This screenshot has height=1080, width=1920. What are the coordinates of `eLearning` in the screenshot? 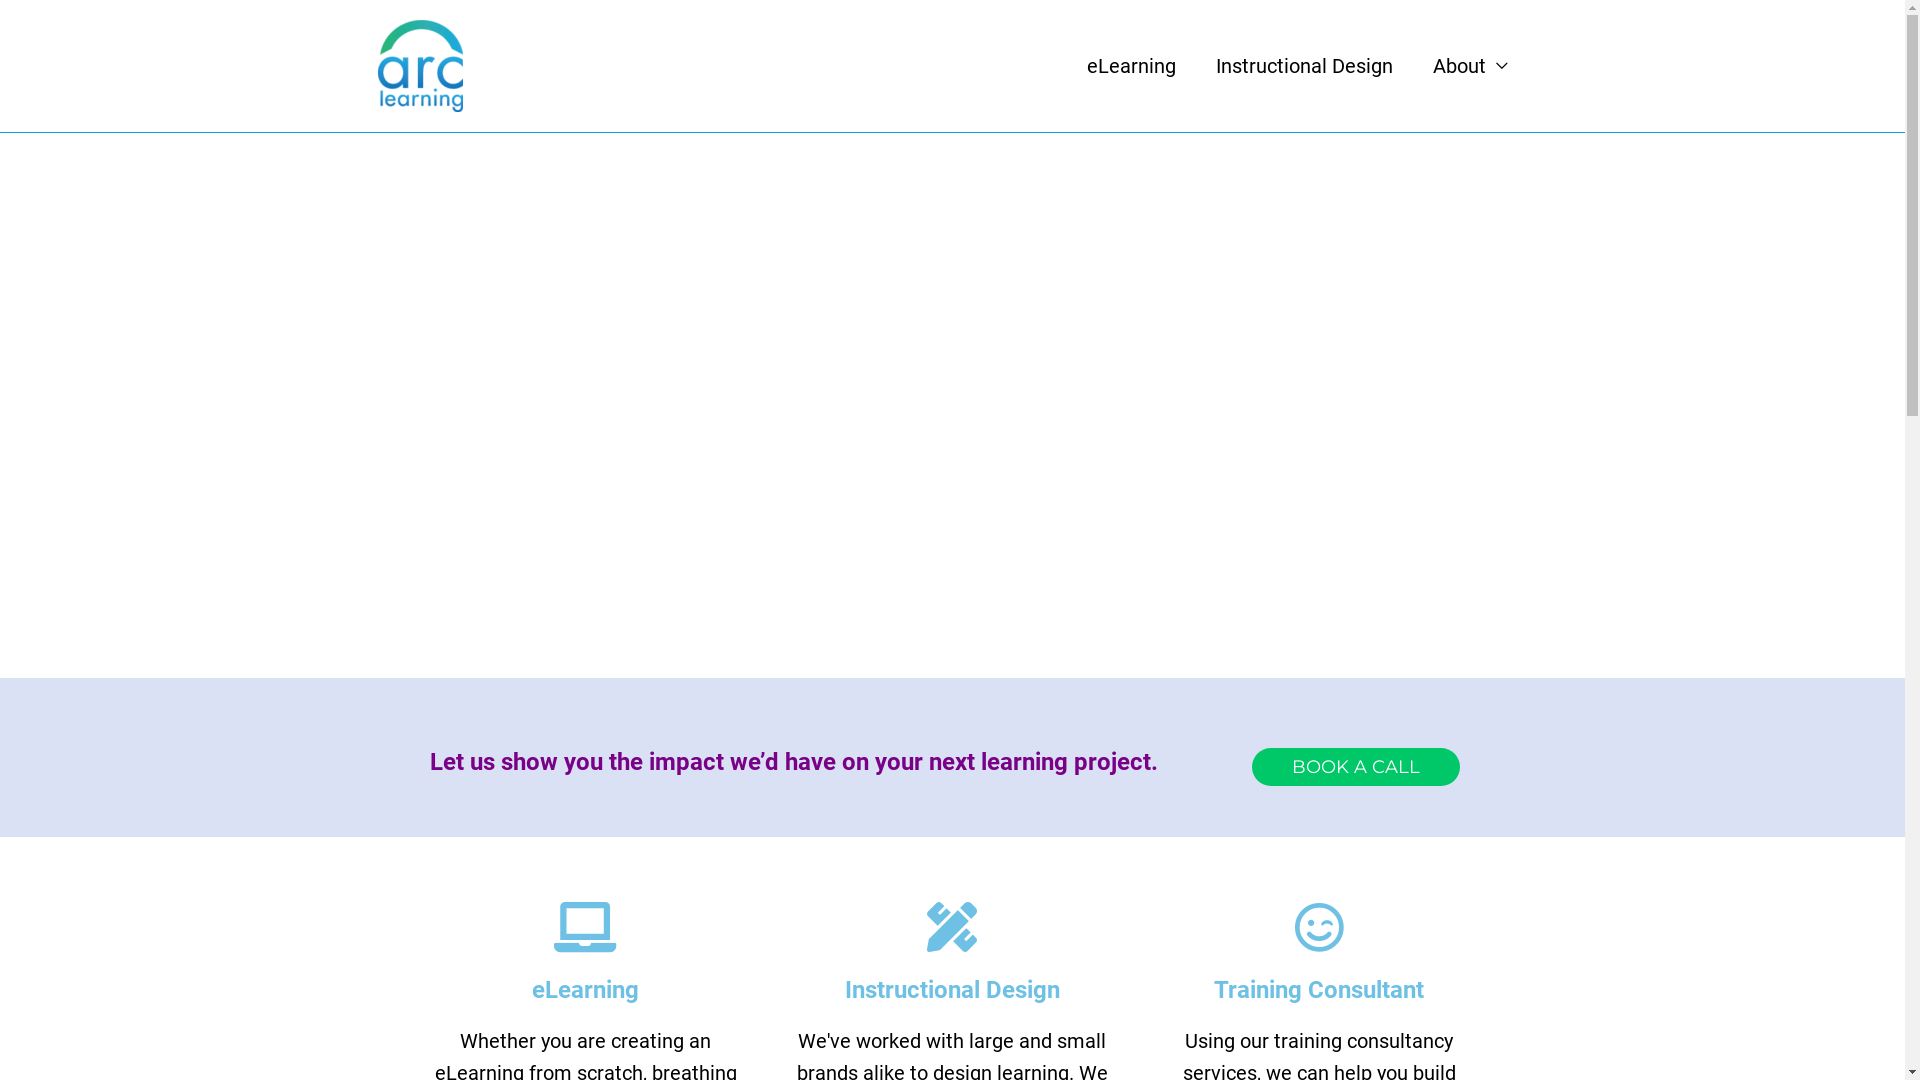 It's located at (1130, 66).